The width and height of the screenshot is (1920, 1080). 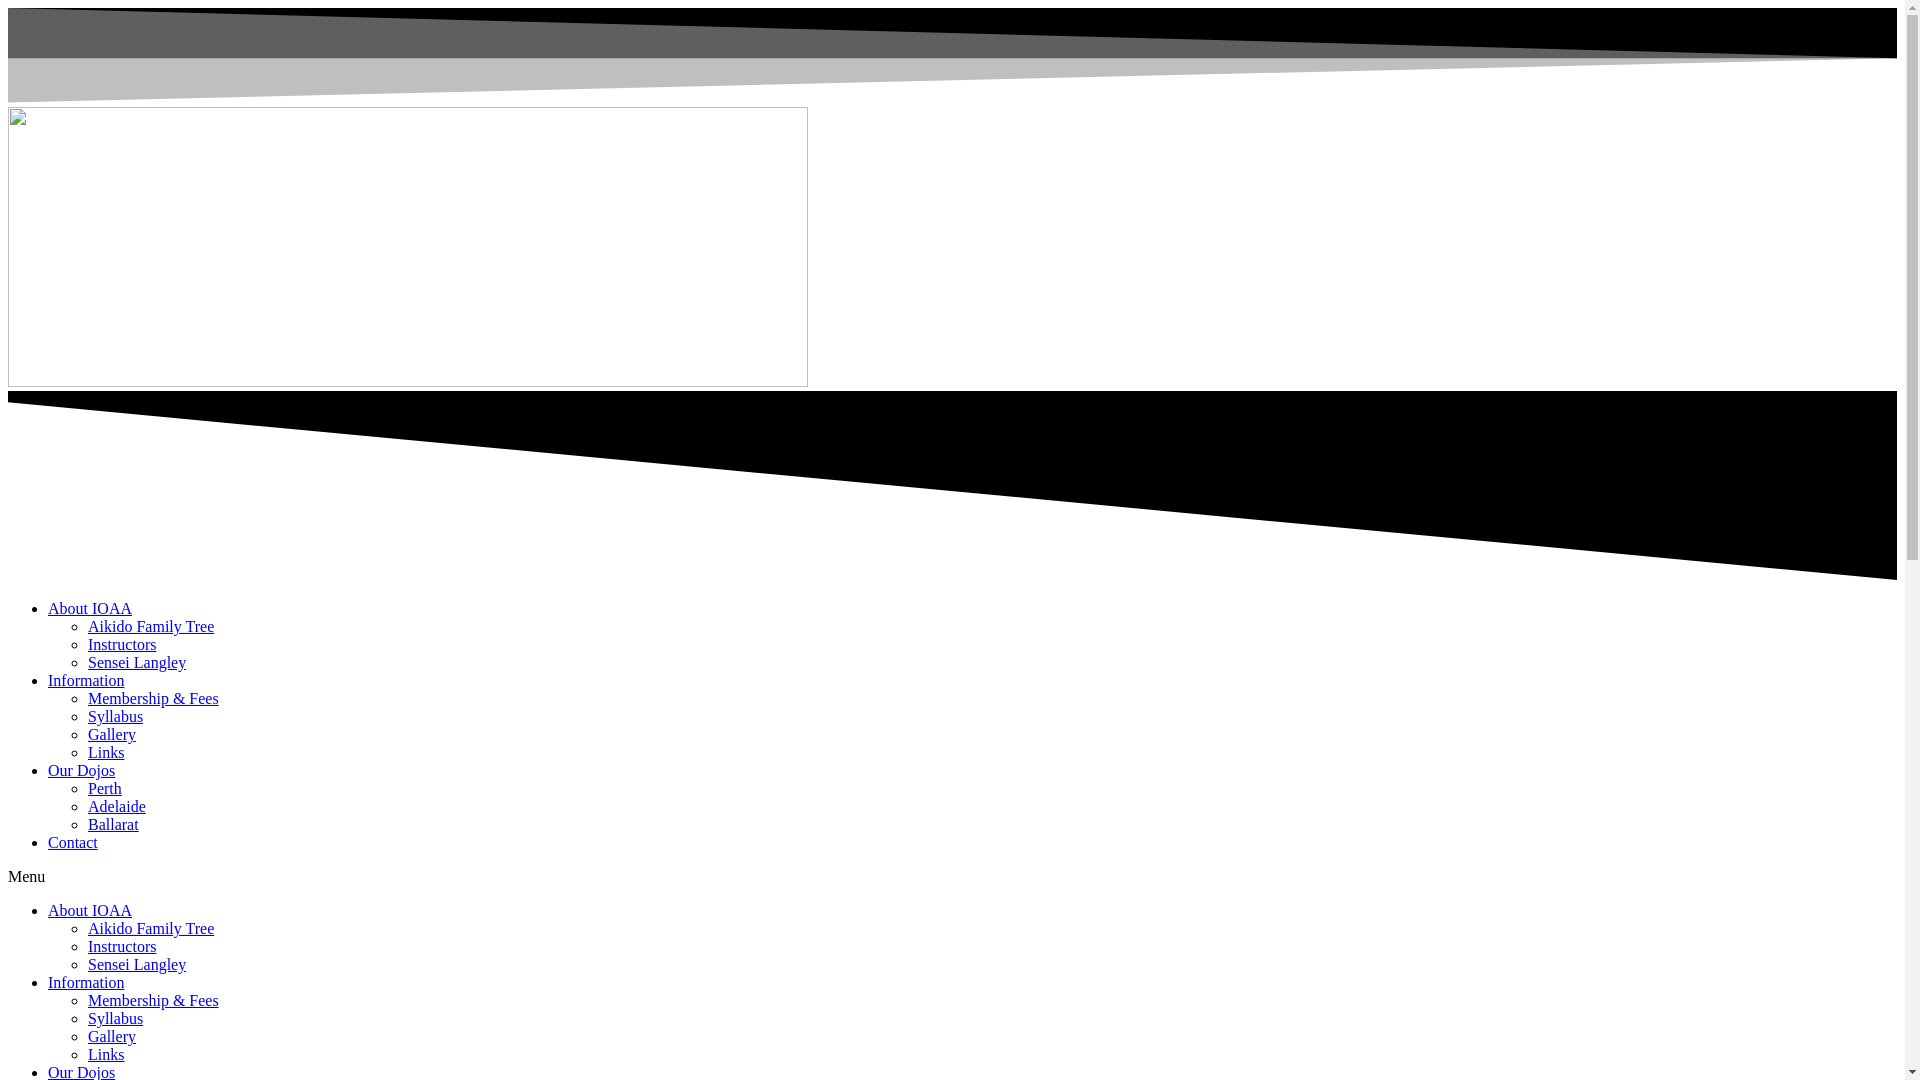 What do you see at coordinates (112, 734) in the screenshot?
I see `Gallery` at bounding box center [112, 734].